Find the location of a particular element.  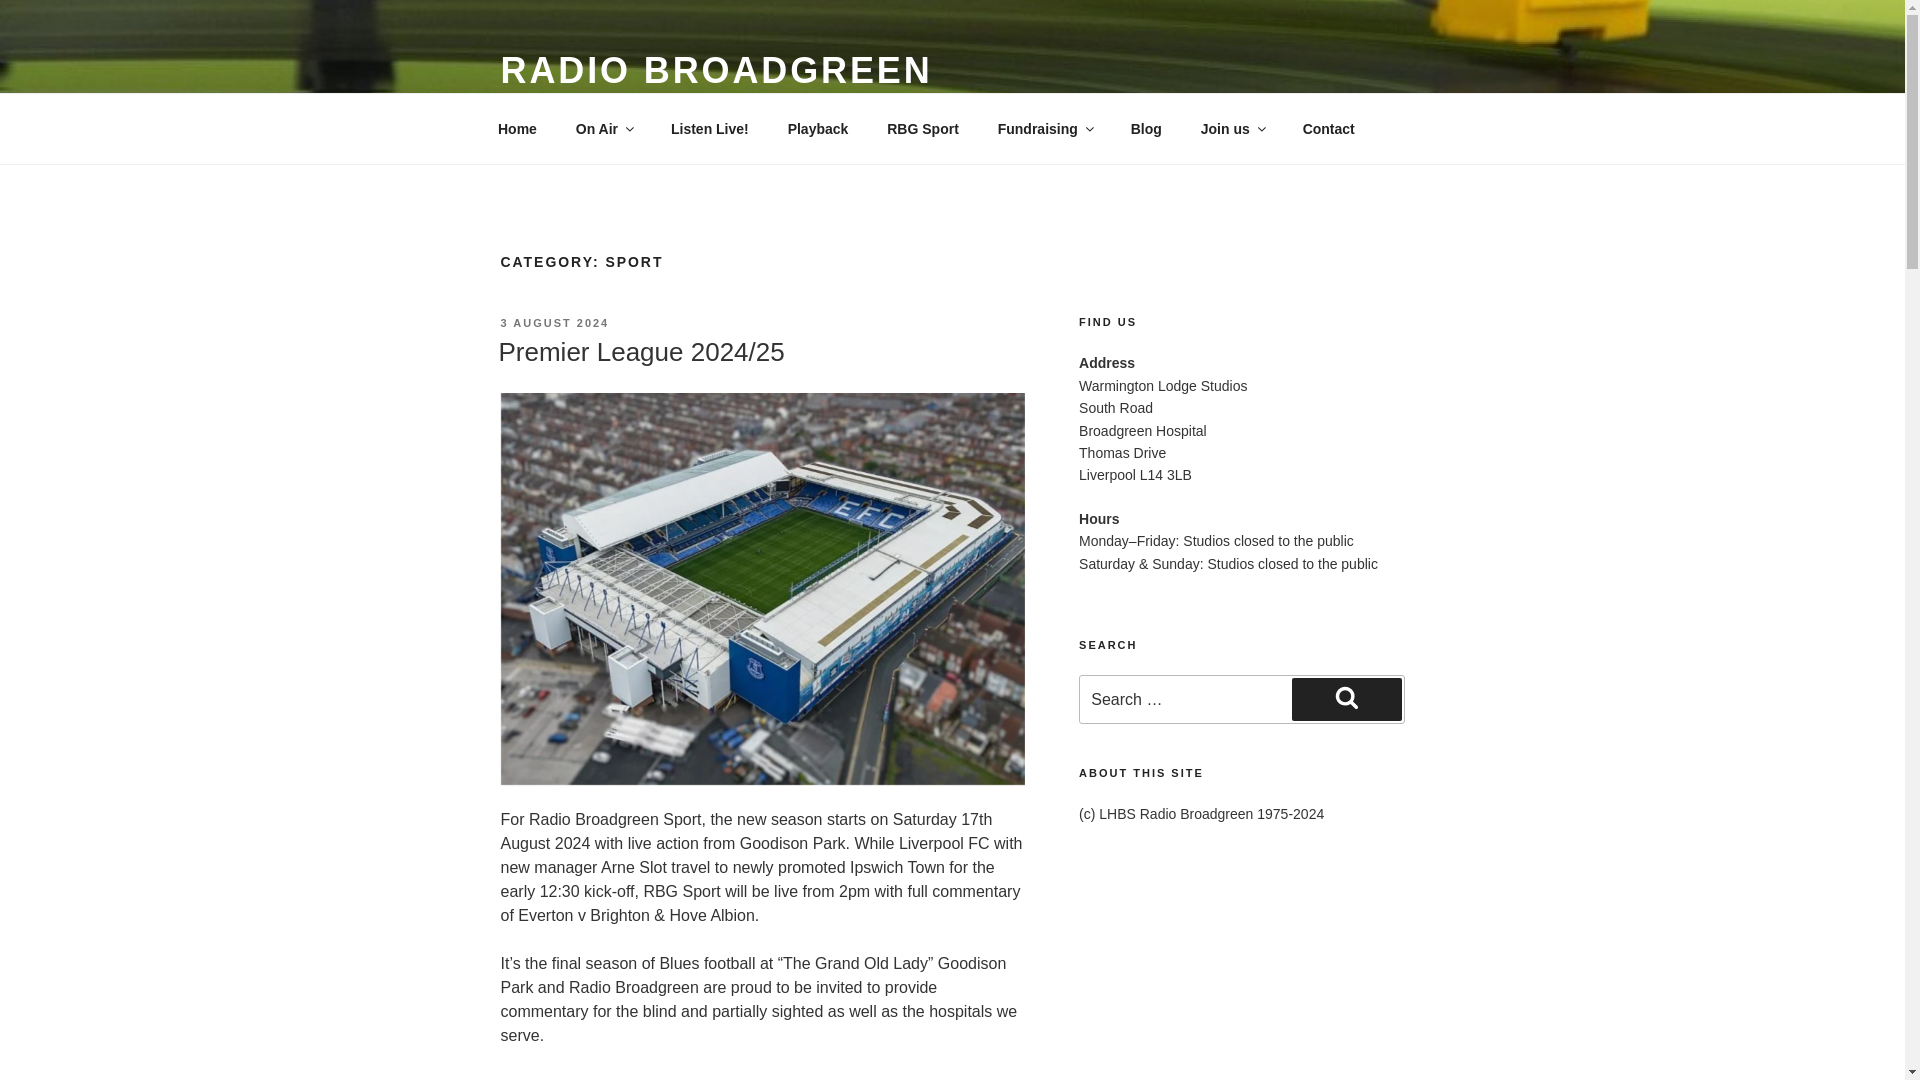

On Air is located at coordinates (603, 128).